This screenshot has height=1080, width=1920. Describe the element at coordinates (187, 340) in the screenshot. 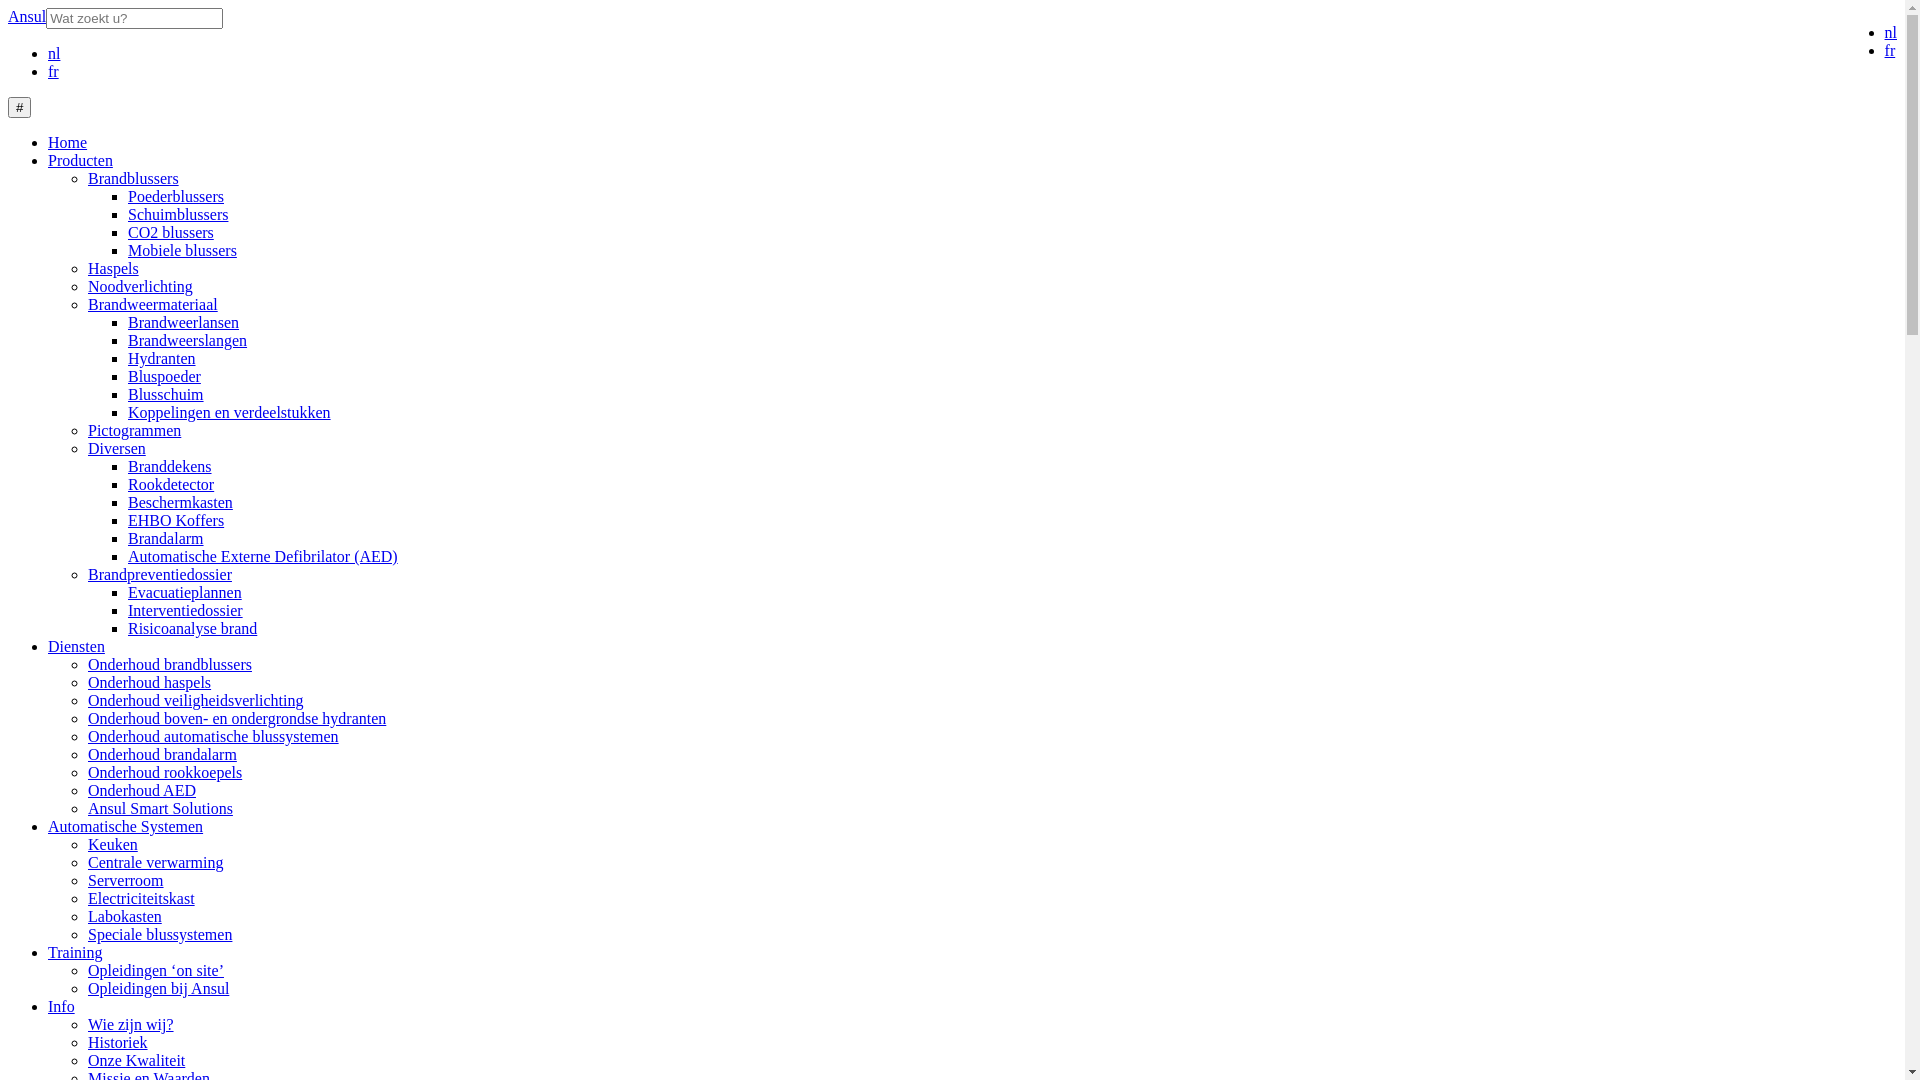

I see `Brandweerslangen` at that location.